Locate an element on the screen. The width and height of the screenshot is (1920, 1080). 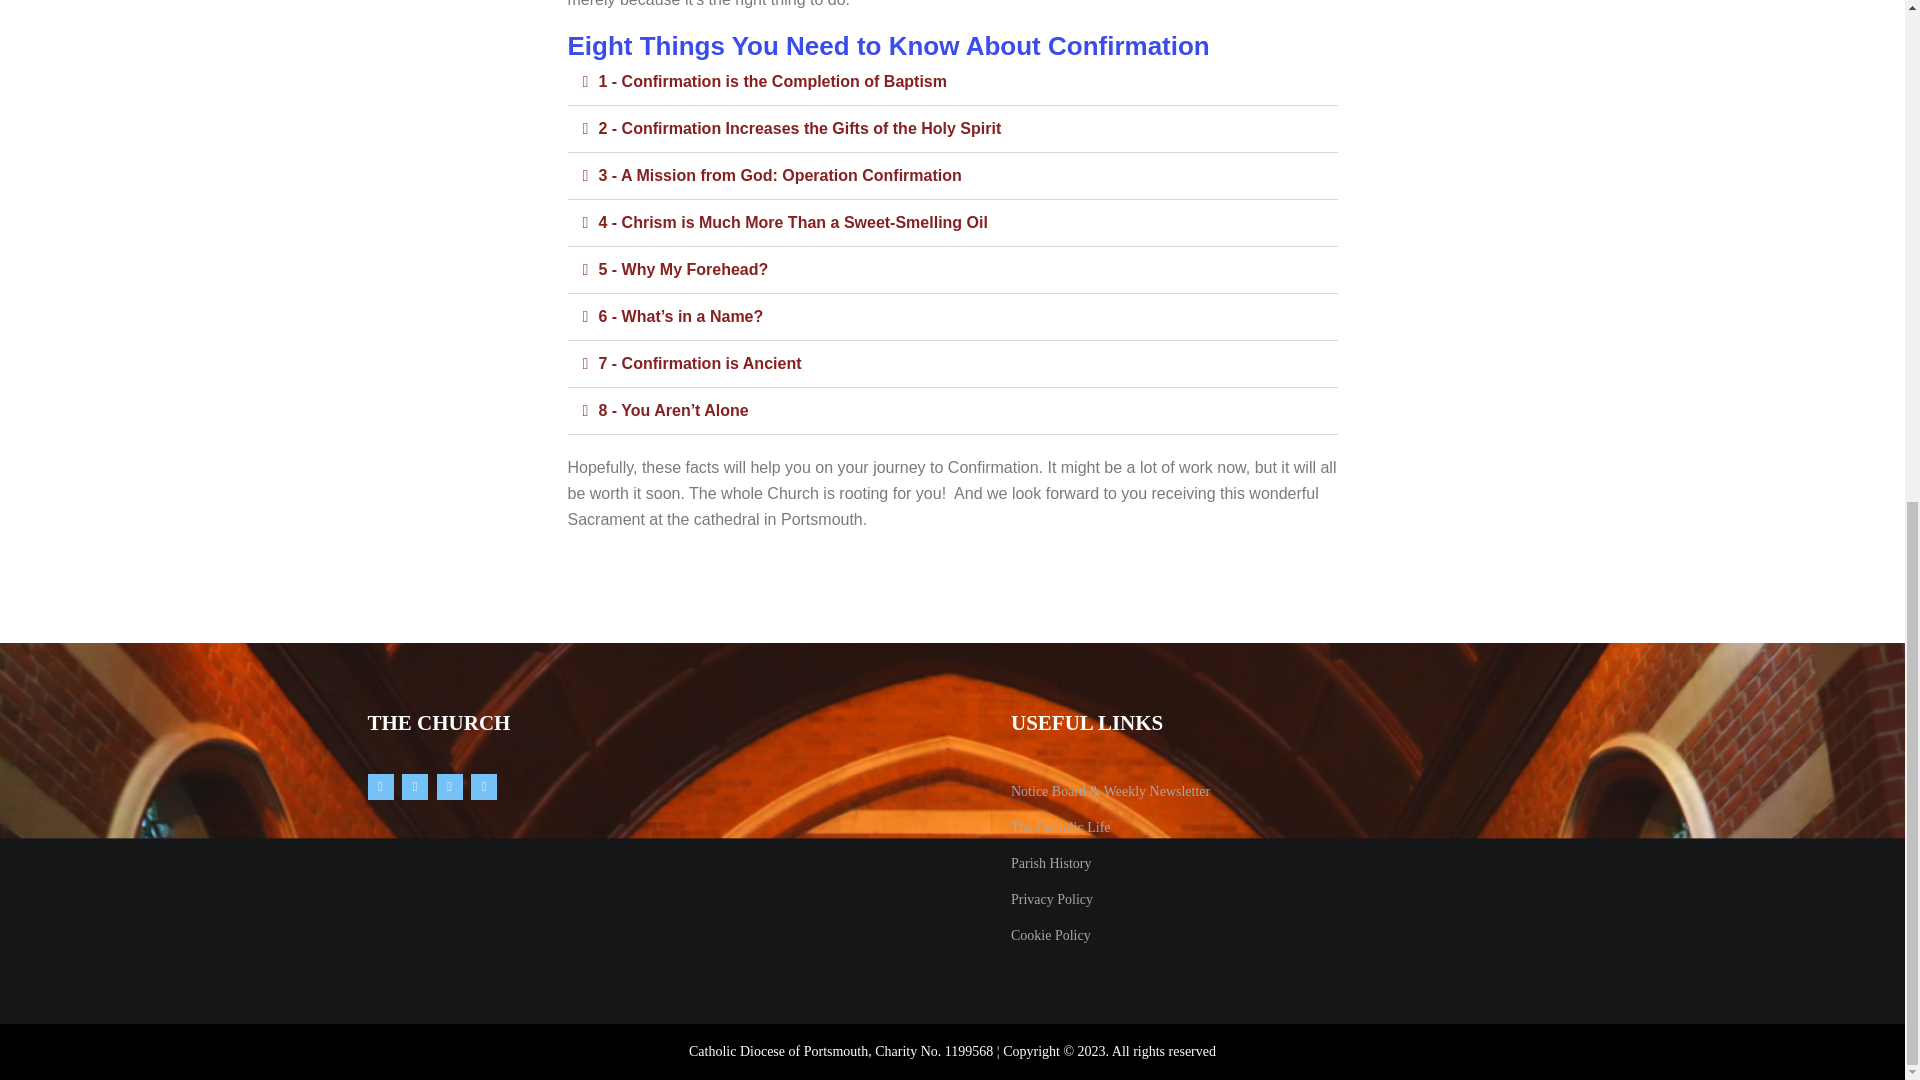
3 - A Mission from God: Operation Confirmation is located at coordinates (779, 175).